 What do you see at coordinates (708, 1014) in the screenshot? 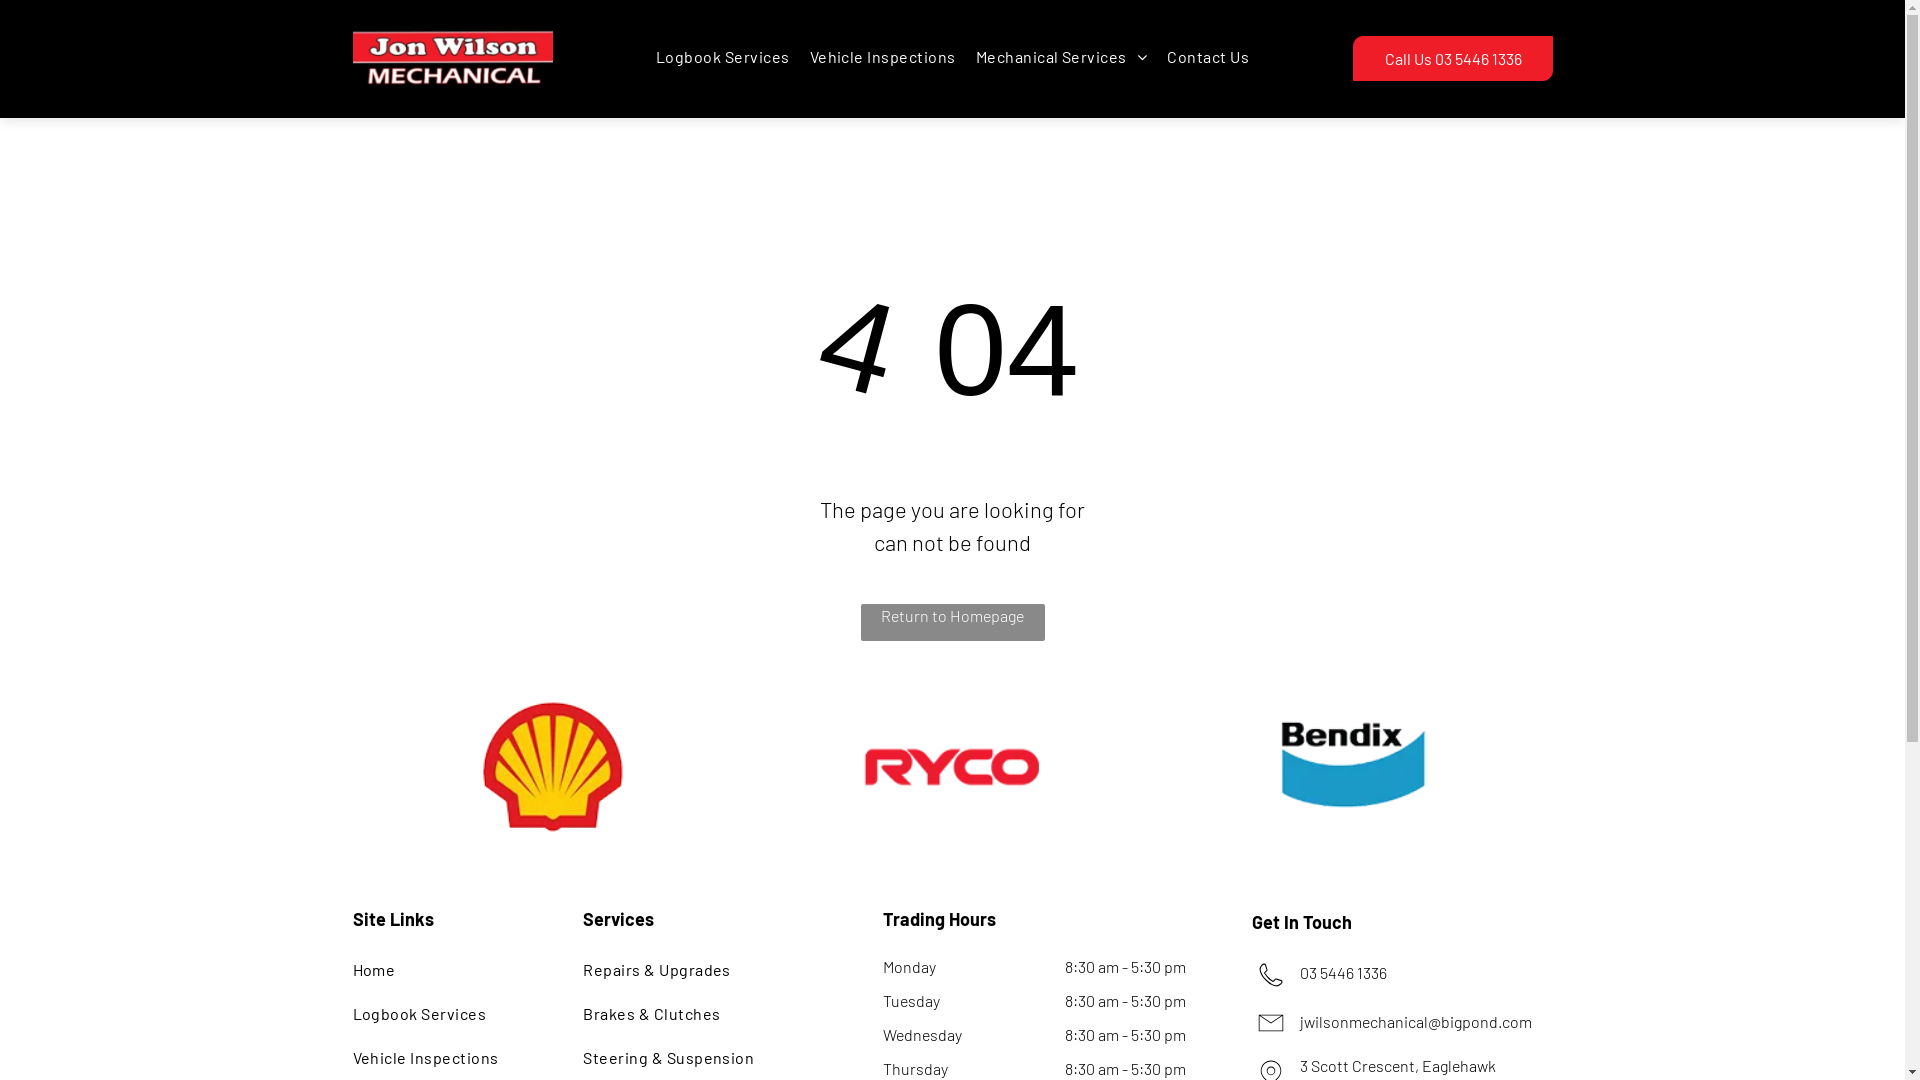
I see `Brakes & Clutches` at bounding box center [708, 1014].